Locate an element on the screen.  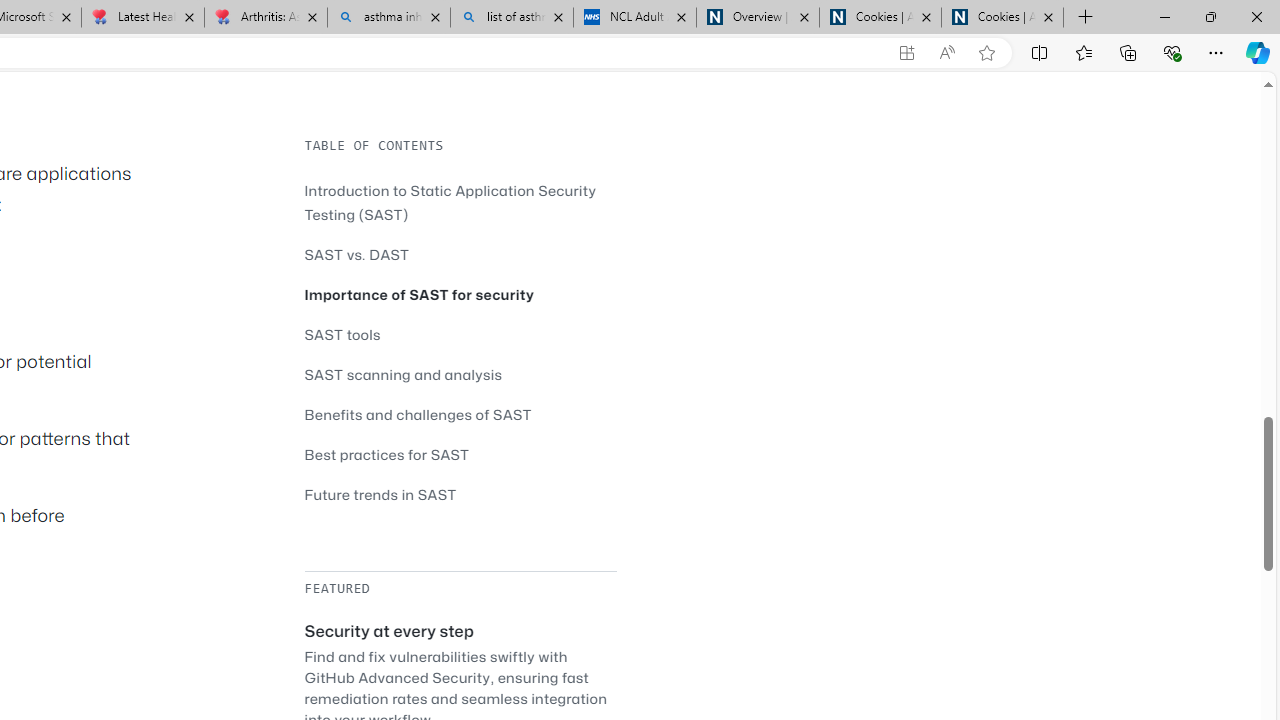
list of asthma inhalers uk - Search is located at coordinates (512, 18).